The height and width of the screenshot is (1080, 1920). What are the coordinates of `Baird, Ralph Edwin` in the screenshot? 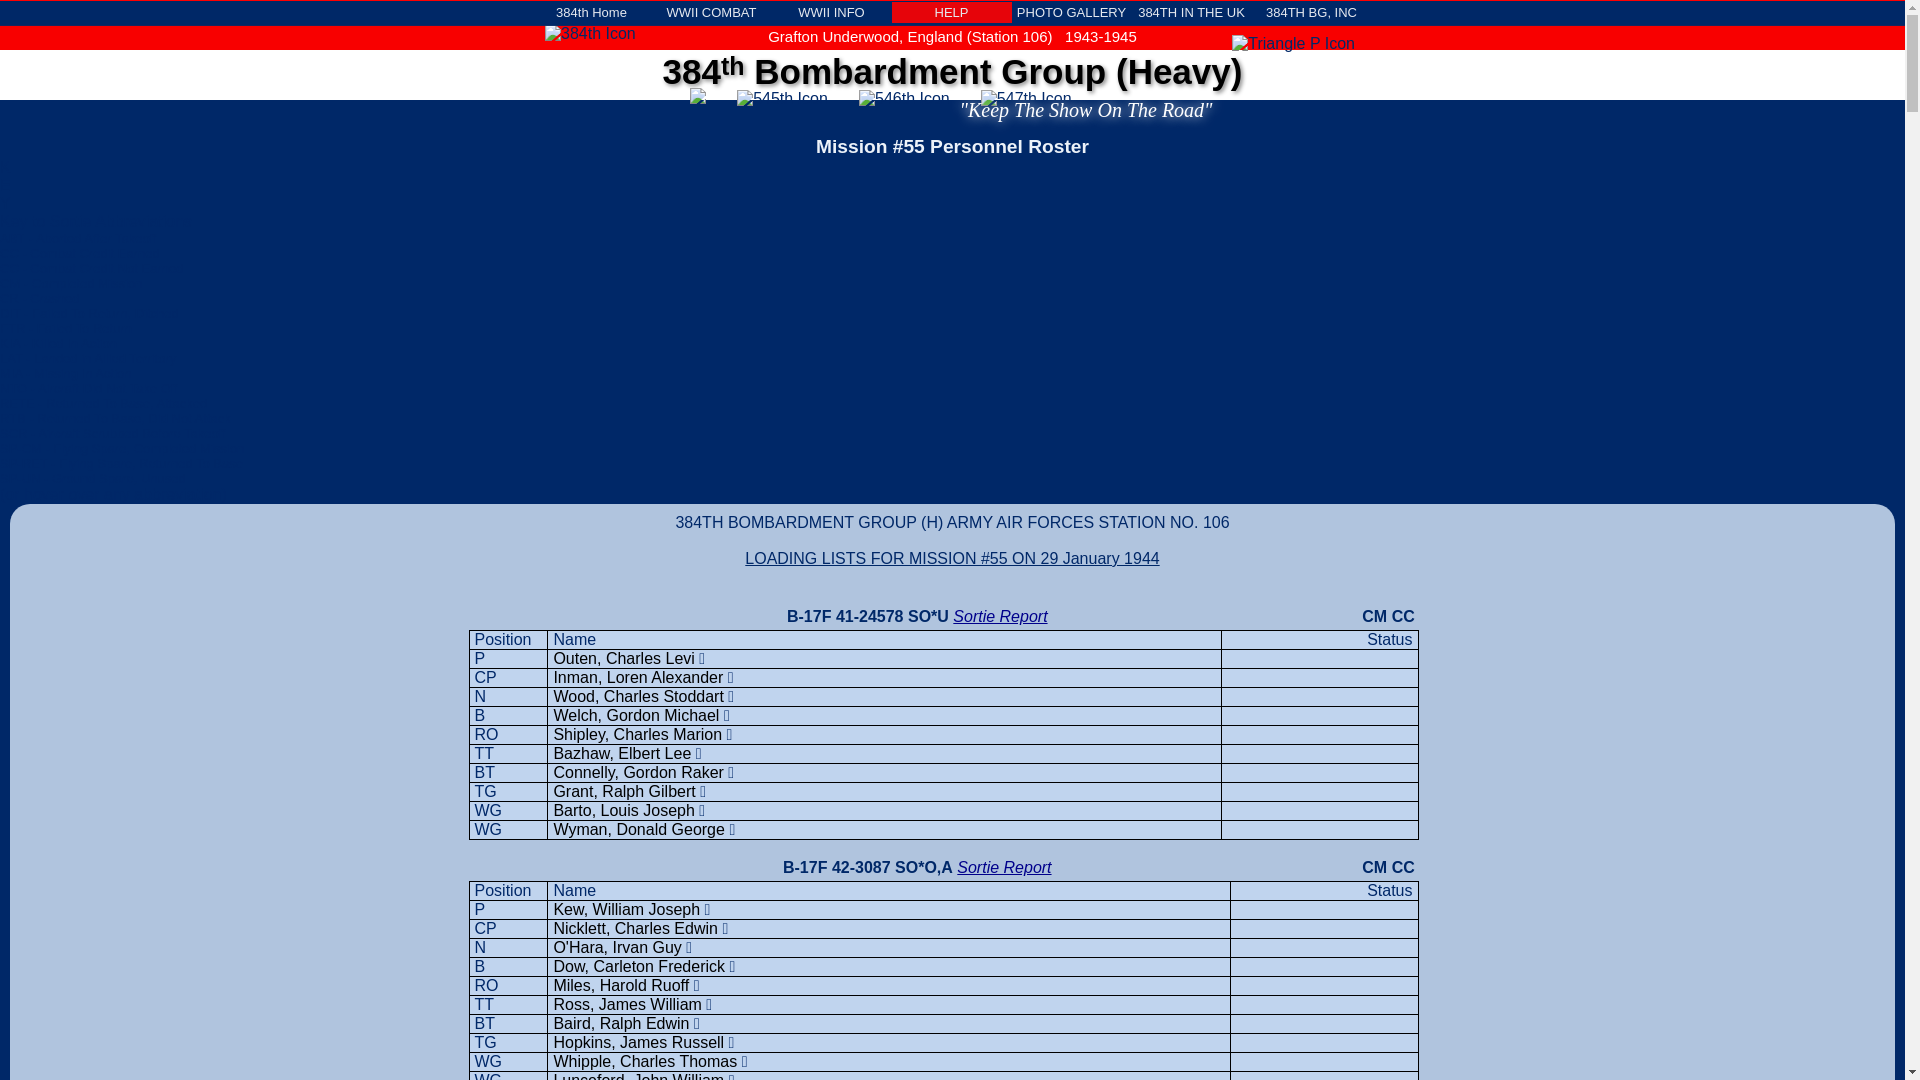 It's located at (621, 1024).